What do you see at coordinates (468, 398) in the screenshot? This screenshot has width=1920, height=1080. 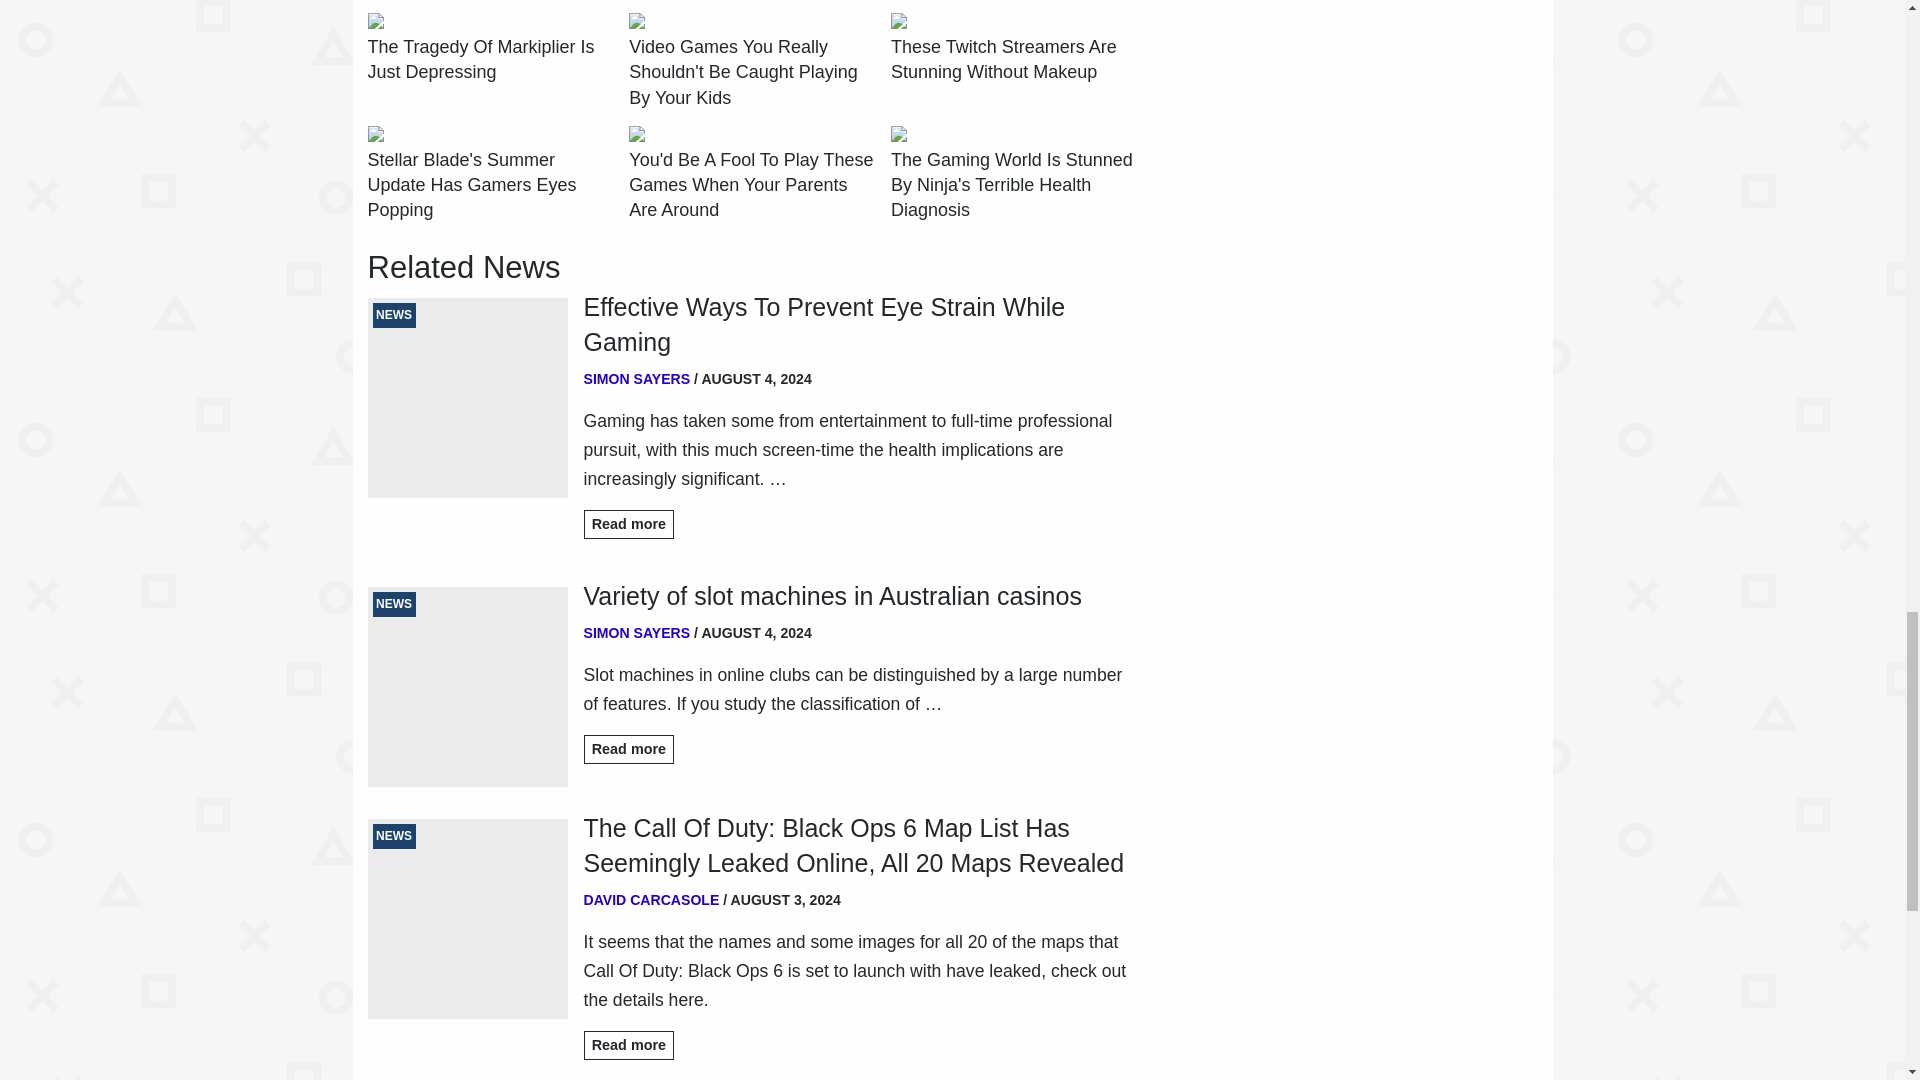 I see `NEWS` at bounding box center [468, 398].